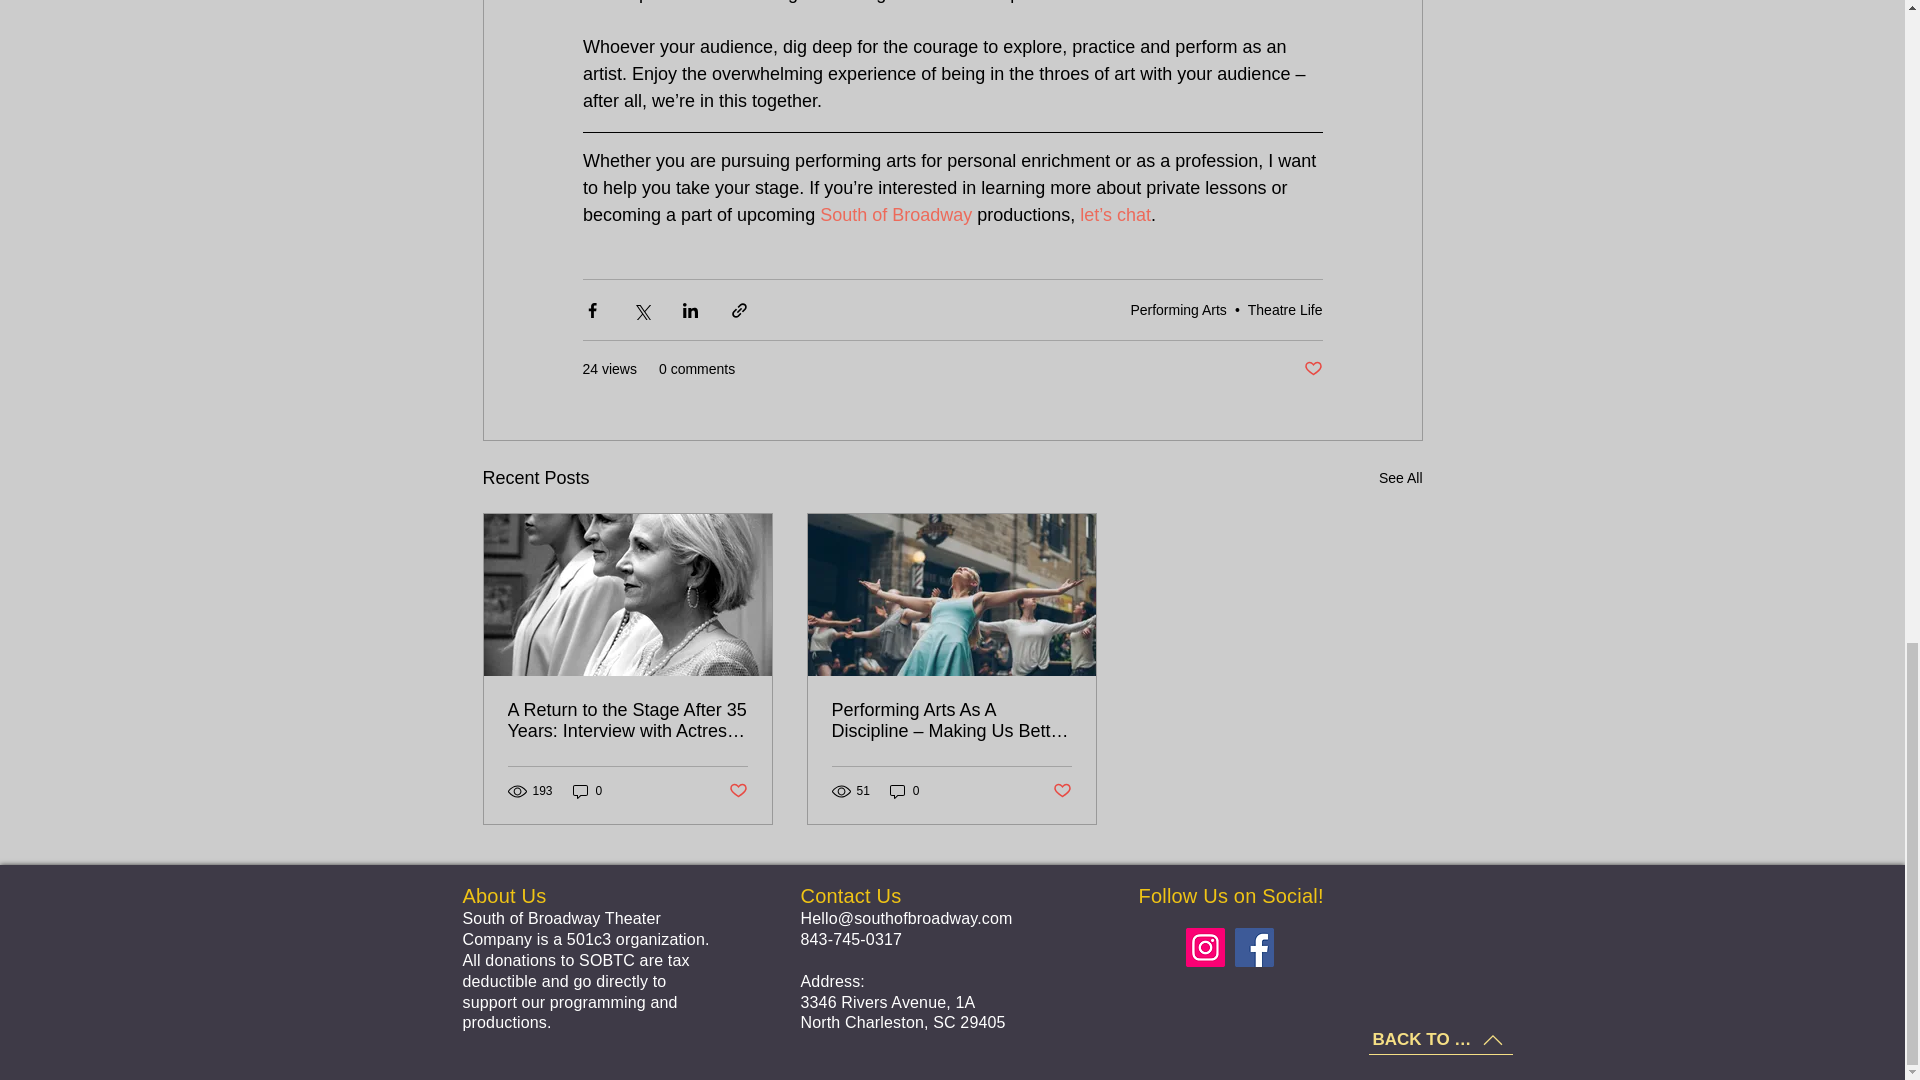 The width and height of the screenshot is (1920, 1080). I want to click on 0, so click(587, 791).